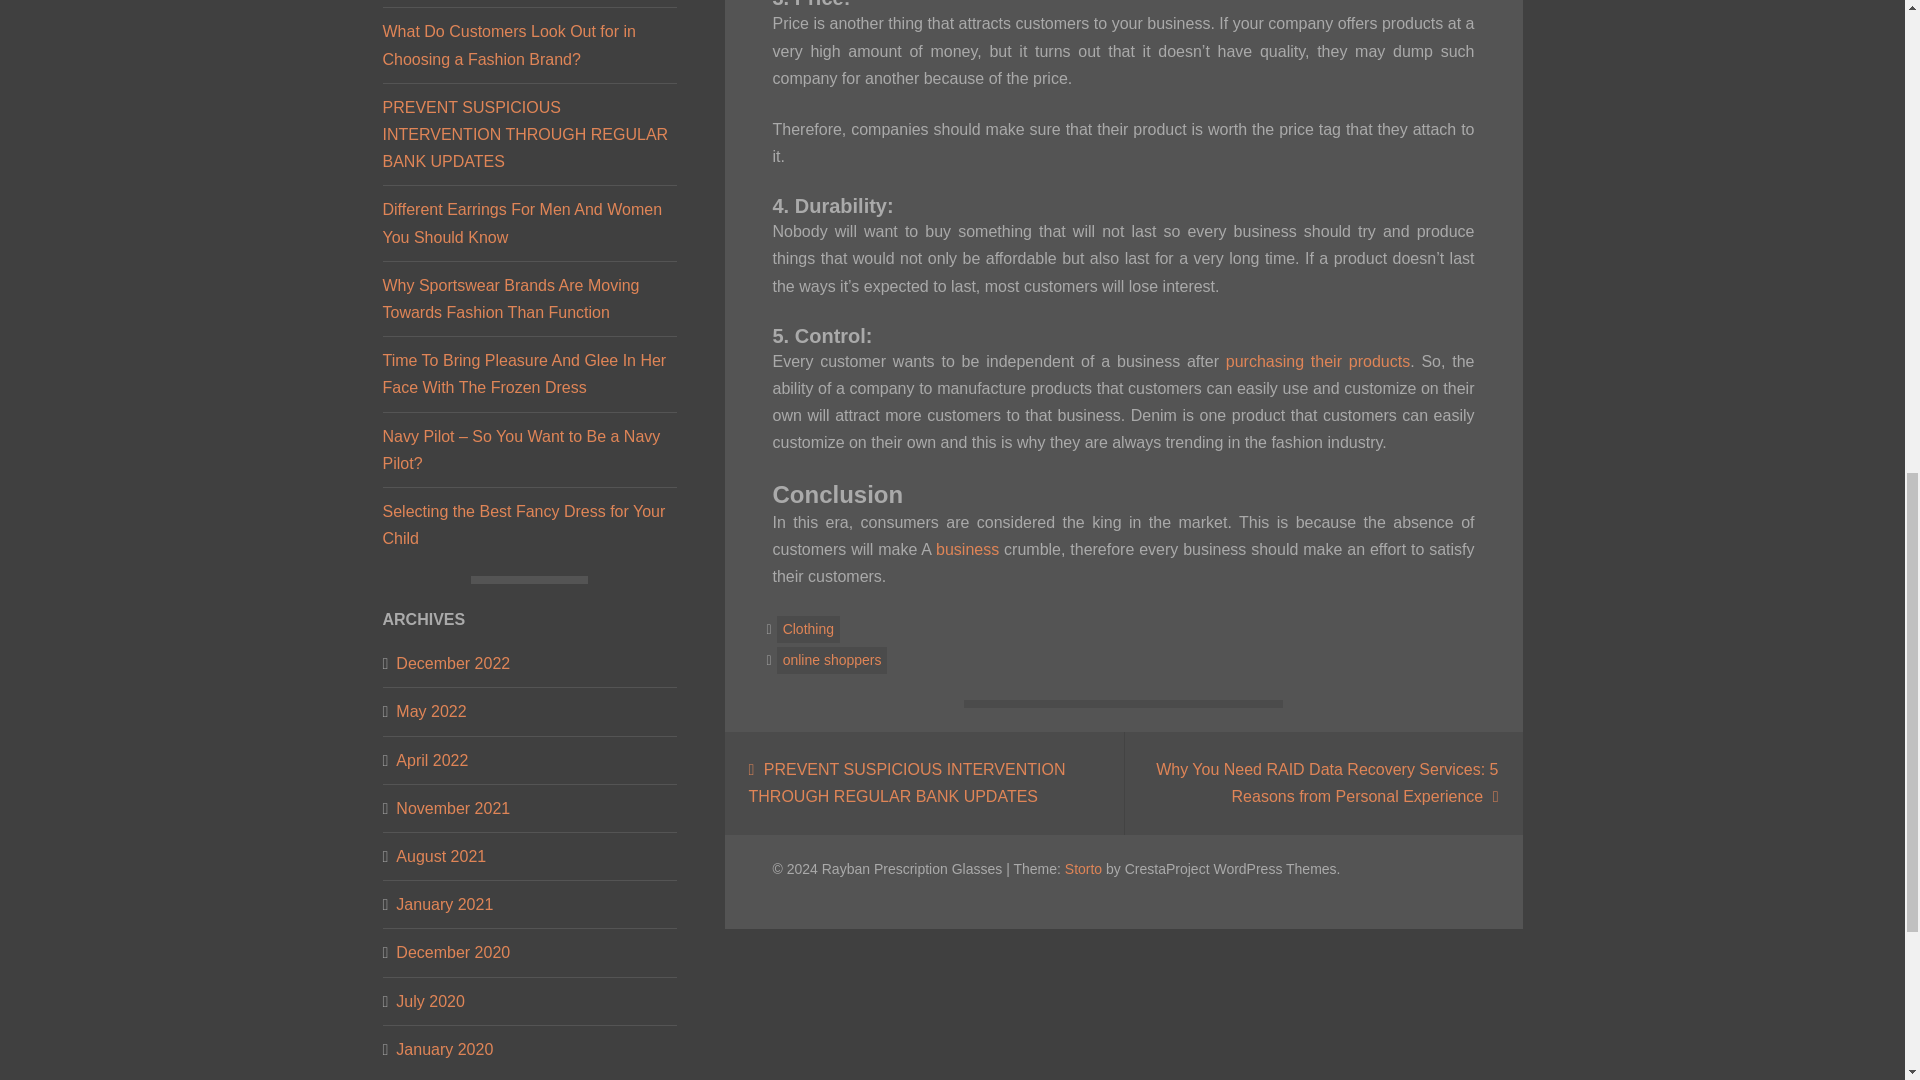 Image resolution: width=1920 pixels, height=1080 pixels. I want to click on January 2020, so click(444, 1048).